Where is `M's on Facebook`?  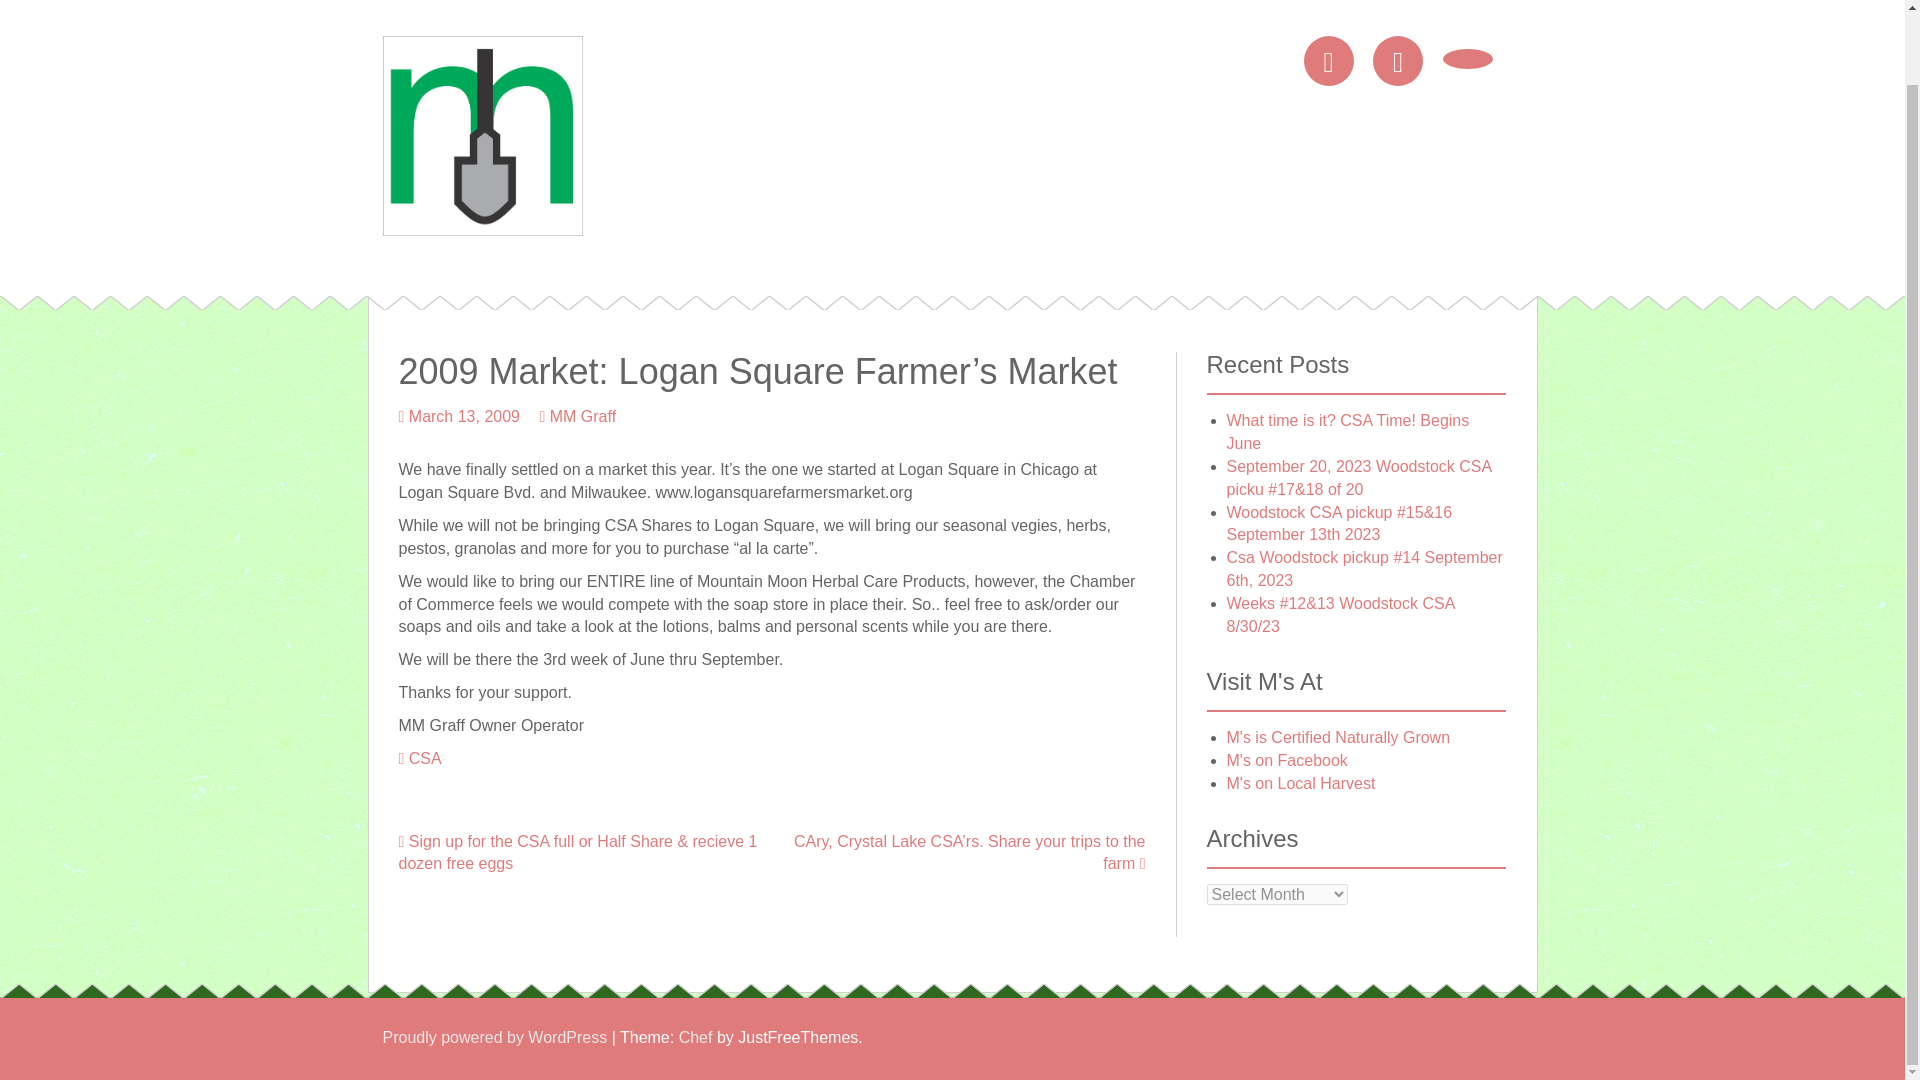 M's on Facebook is located at coordinates (1286, 760).